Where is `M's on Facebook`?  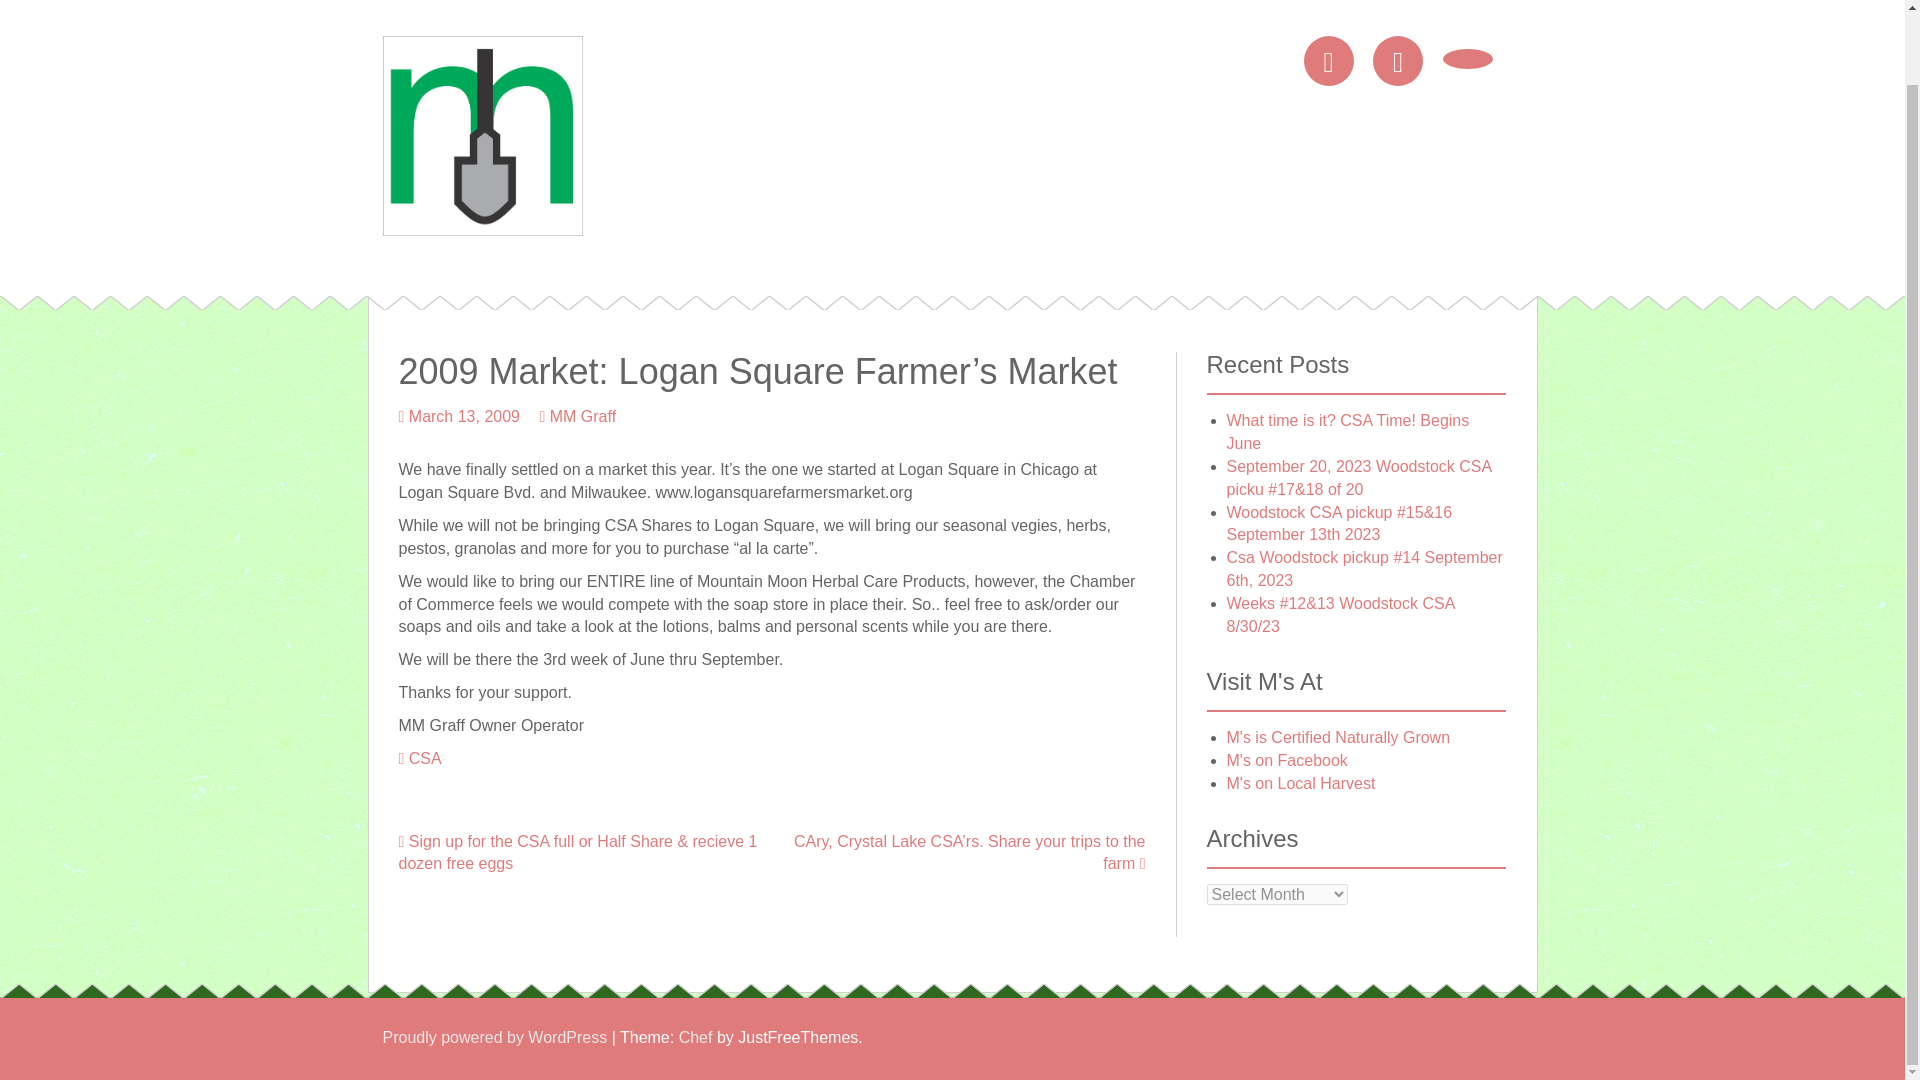 M's on Facebook is located at coordinates (1286, 760).